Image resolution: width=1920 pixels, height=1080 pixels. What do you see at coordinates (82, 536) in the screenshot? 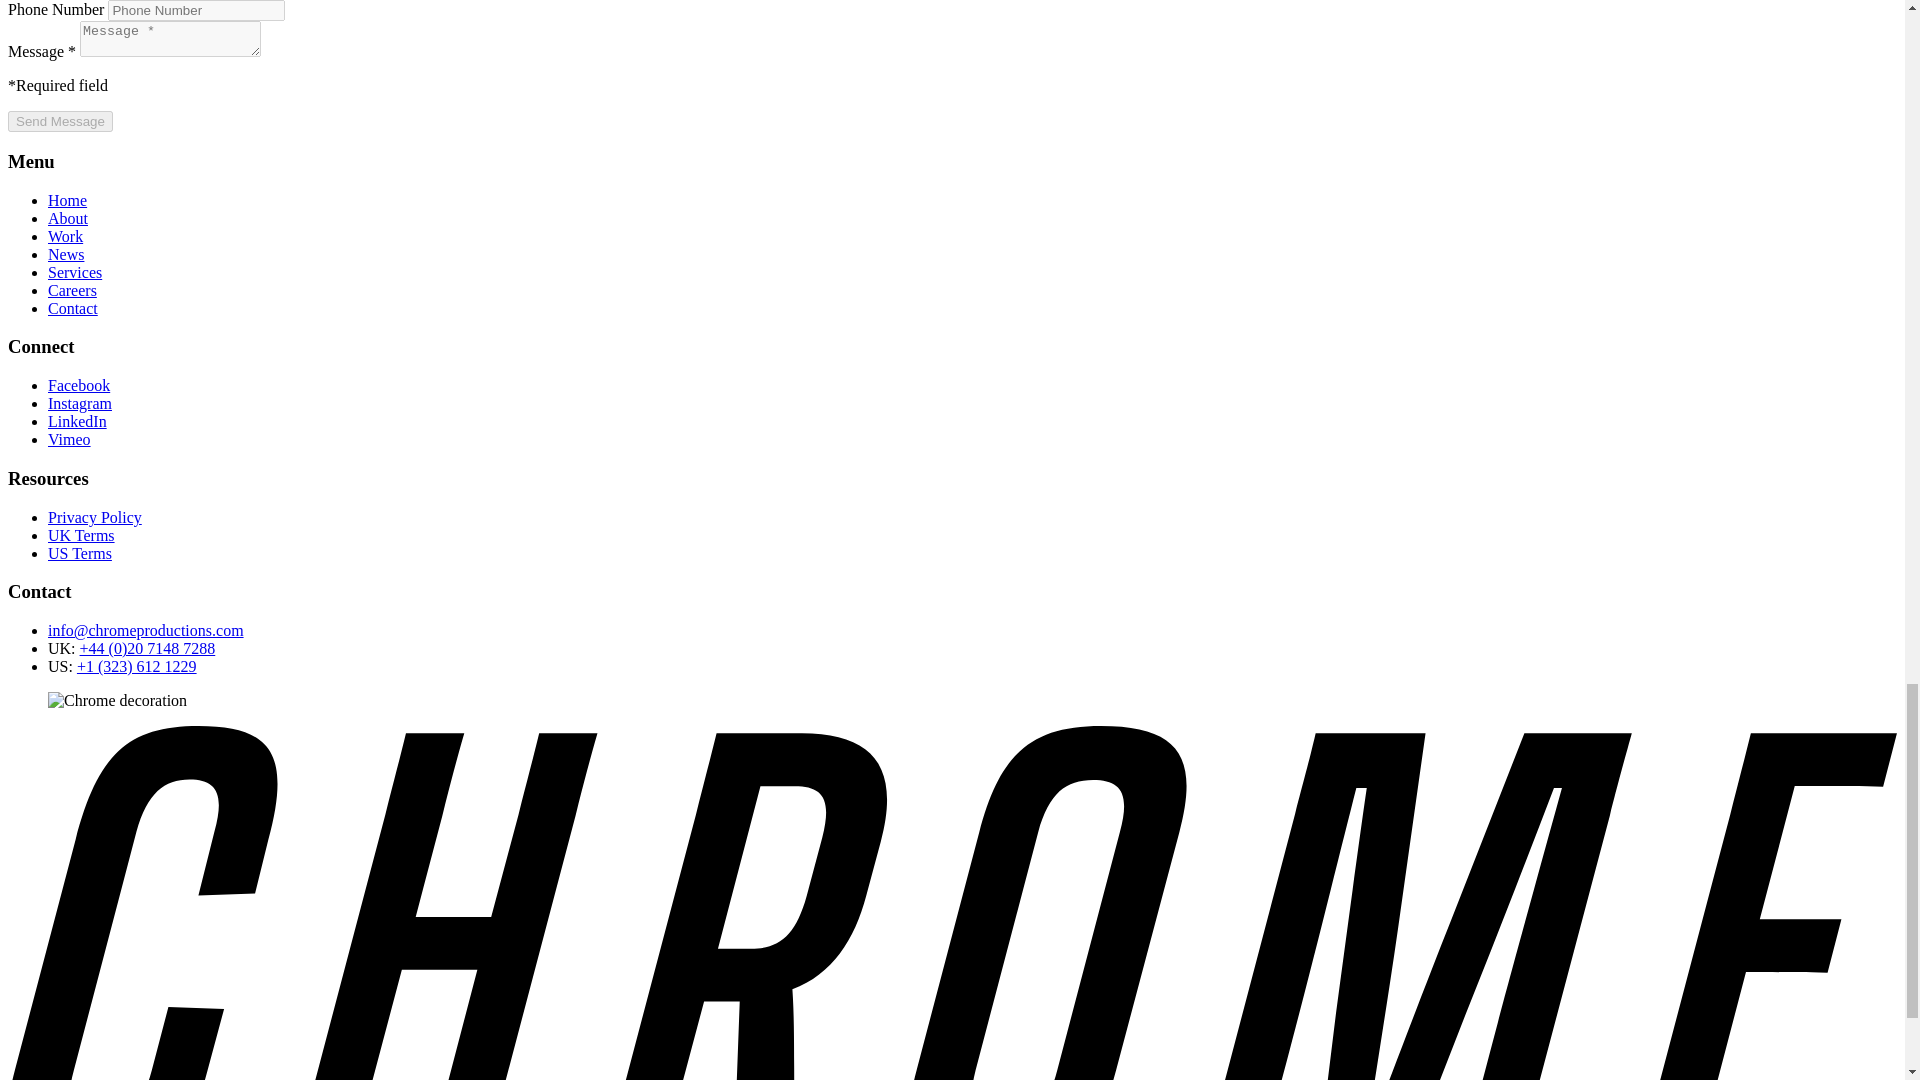
I see `UK Terms` at bounding box center [82, 536].